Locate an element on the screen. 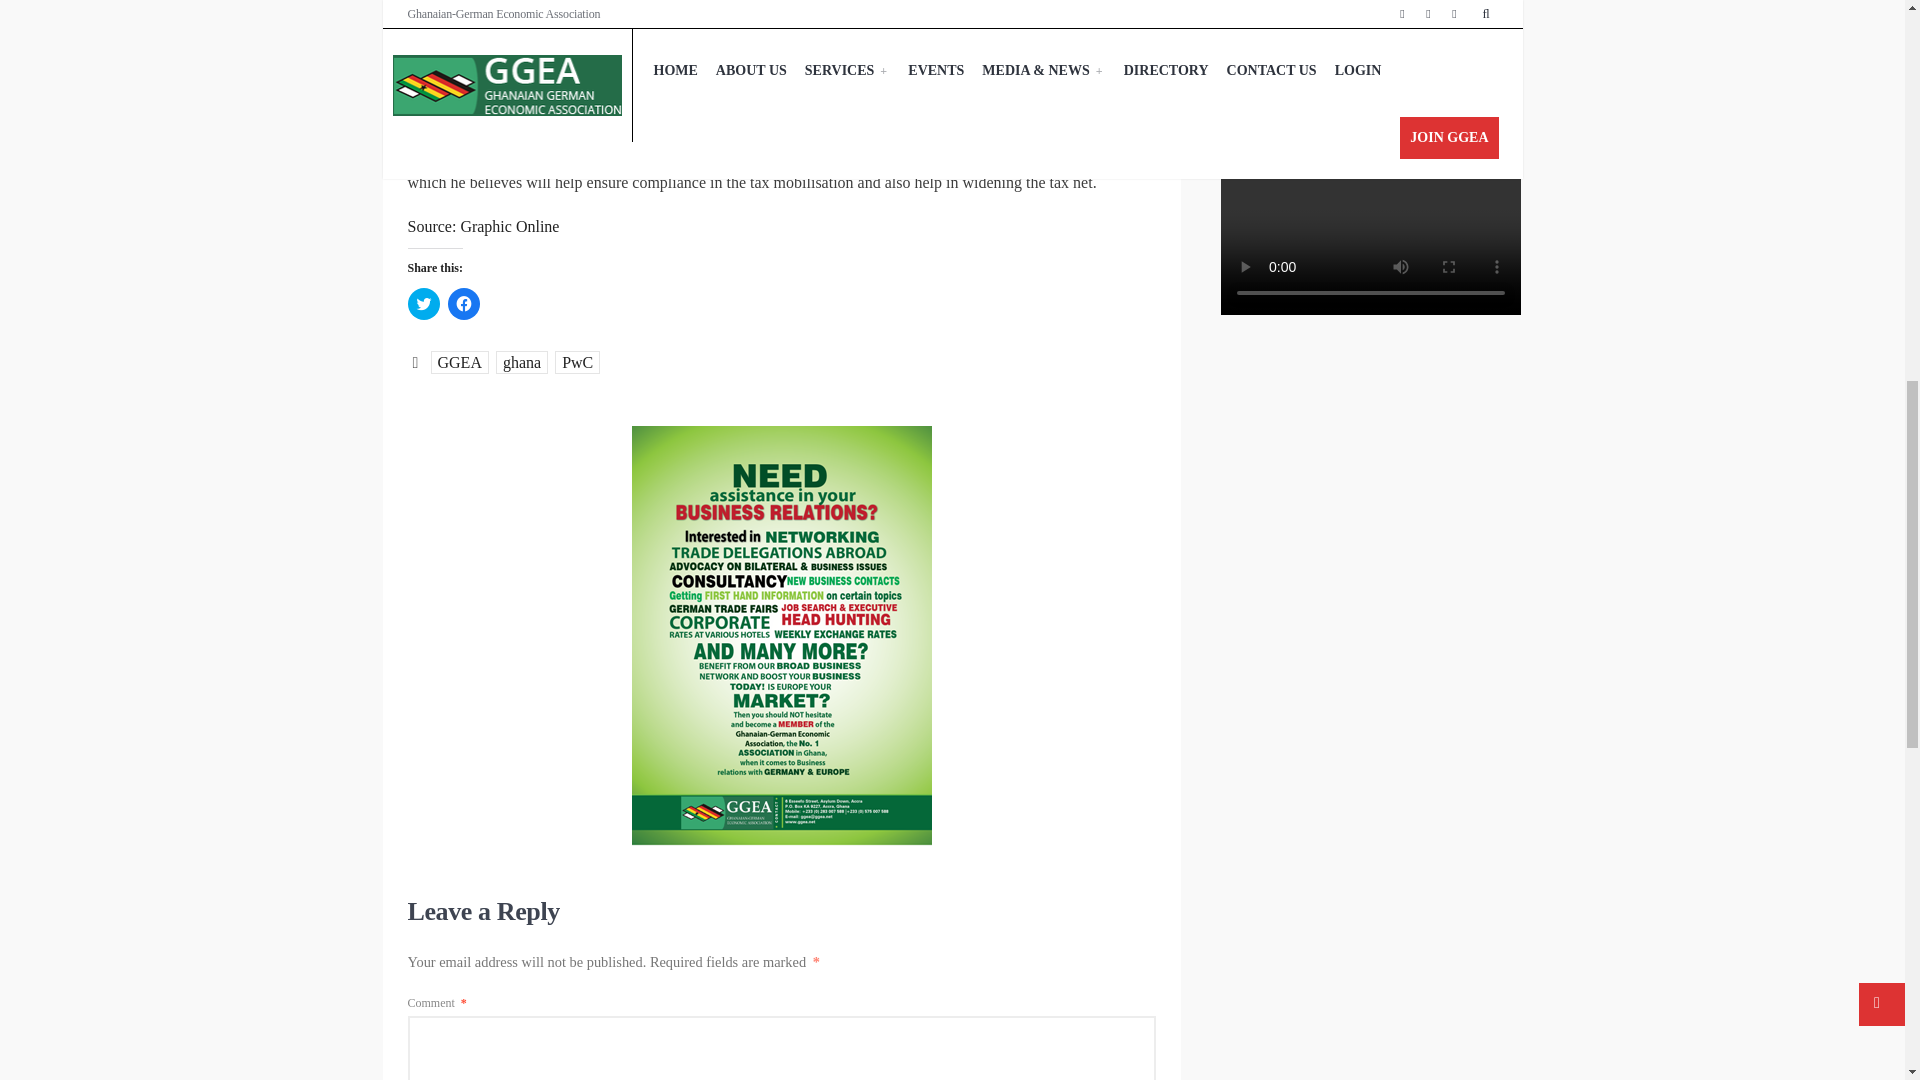 This screenshot has width=1920, height=1080. PwC is located at coordinates (576, 362).